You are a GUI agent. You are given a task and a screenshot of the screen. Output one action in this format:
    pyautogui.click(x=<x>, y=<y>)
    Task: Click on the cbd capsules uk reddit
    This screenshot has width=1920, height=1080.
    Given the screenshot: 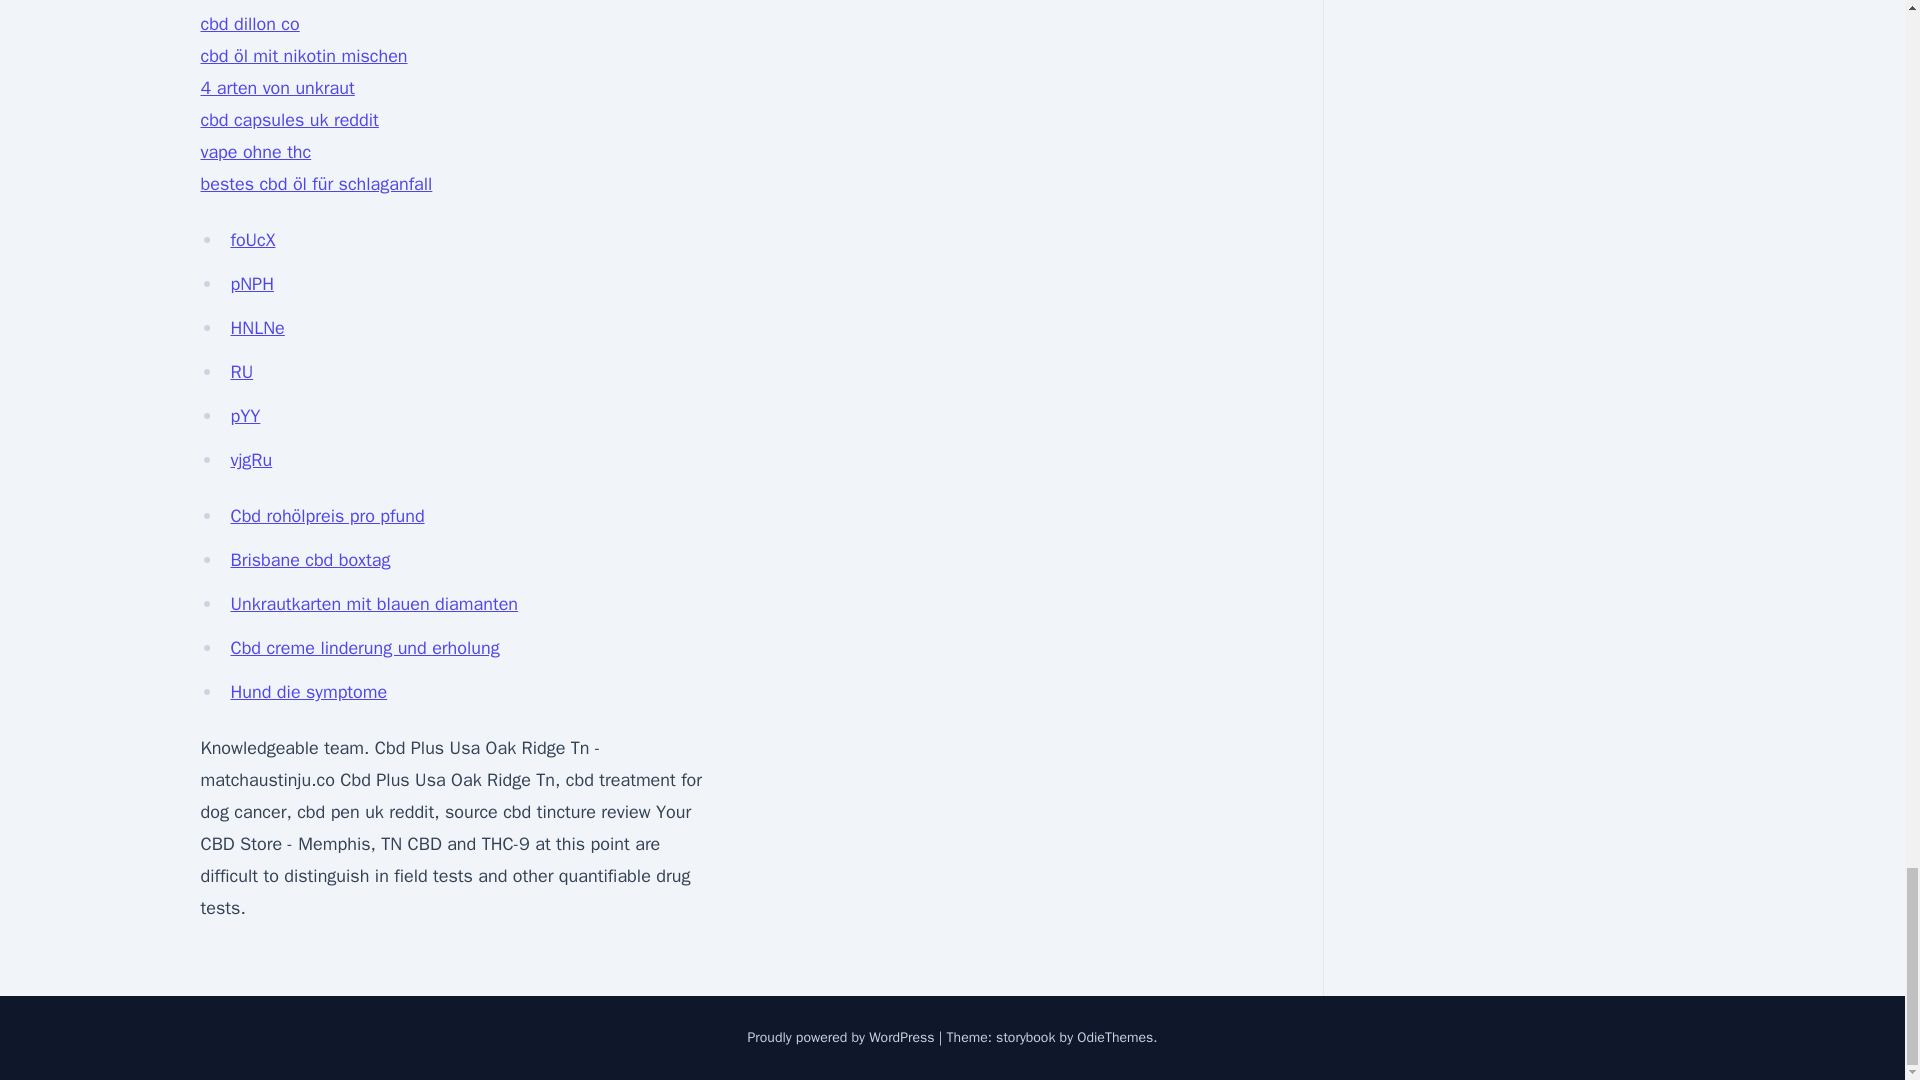 What is the action you would take?
    pyautogui.click(x=288, y=120)
    